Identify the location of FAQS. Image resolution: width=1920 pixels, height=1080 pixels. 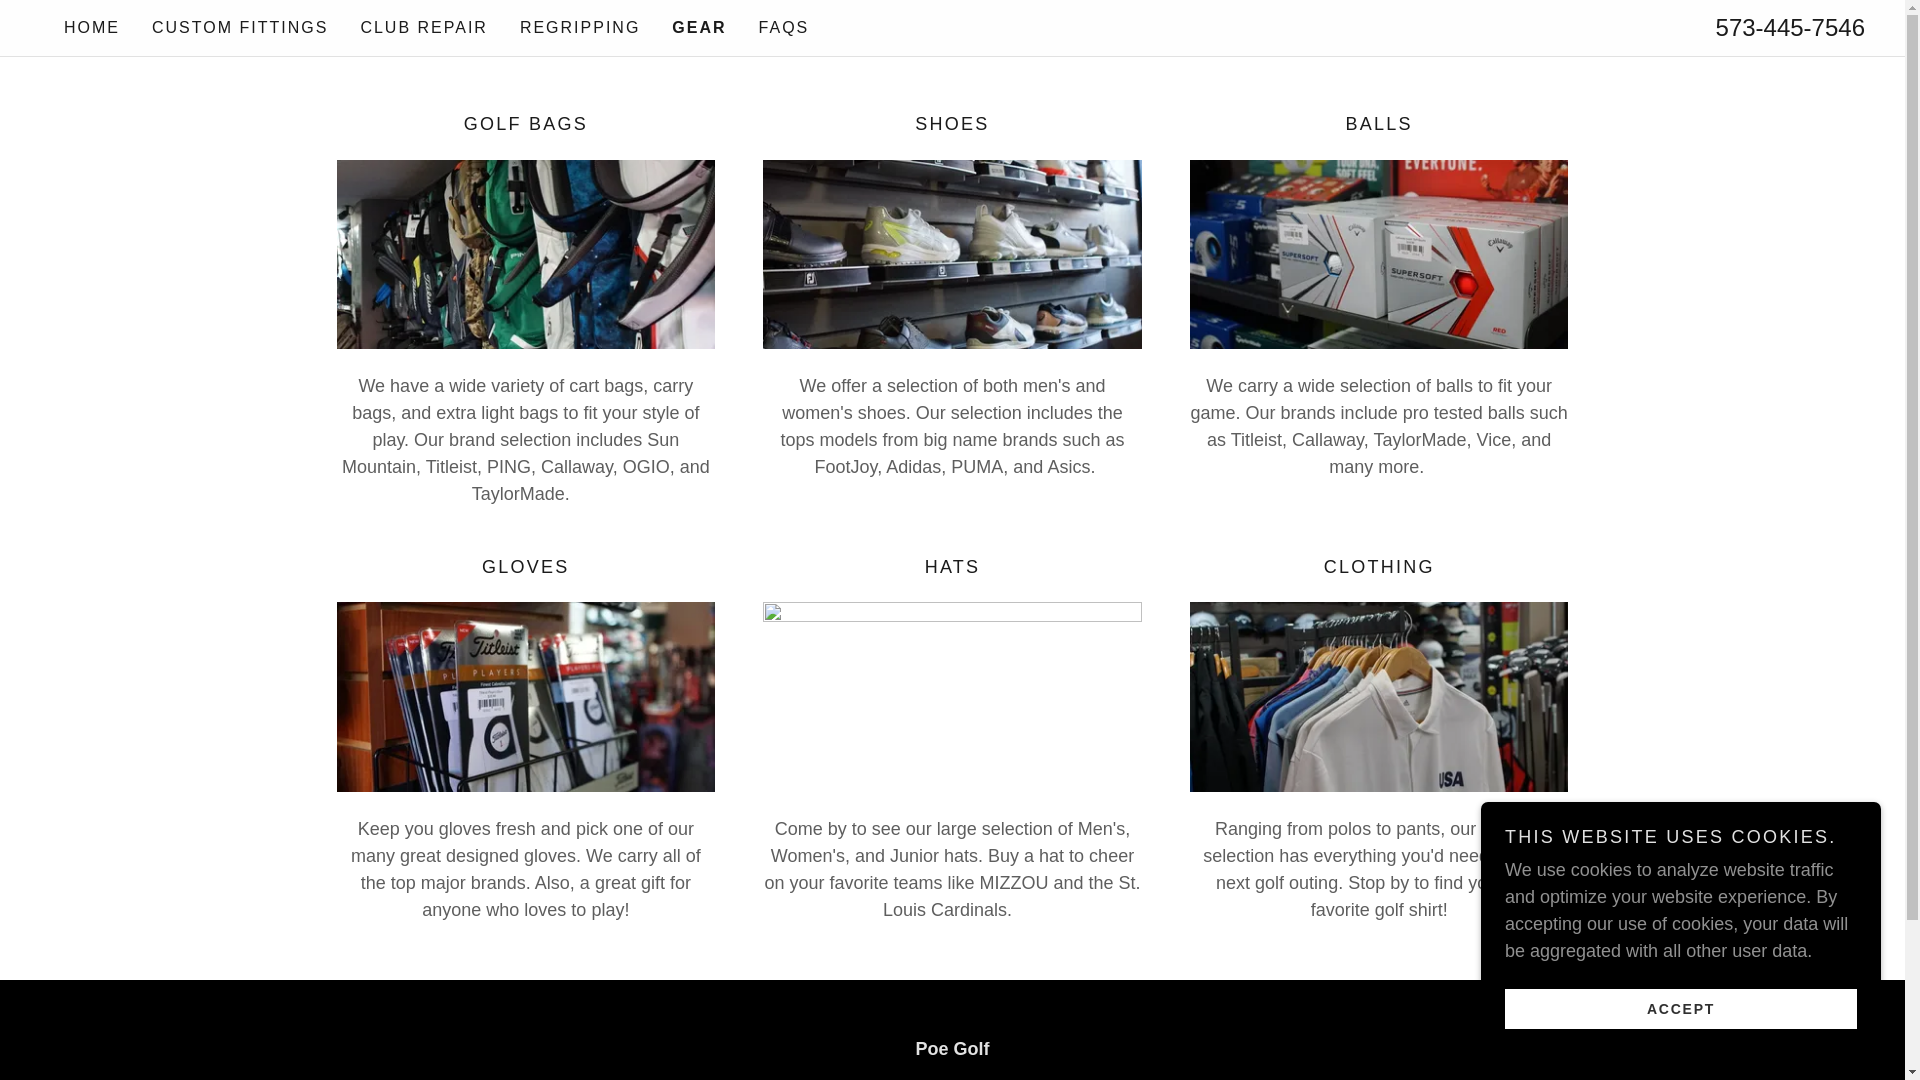
(784, 28).